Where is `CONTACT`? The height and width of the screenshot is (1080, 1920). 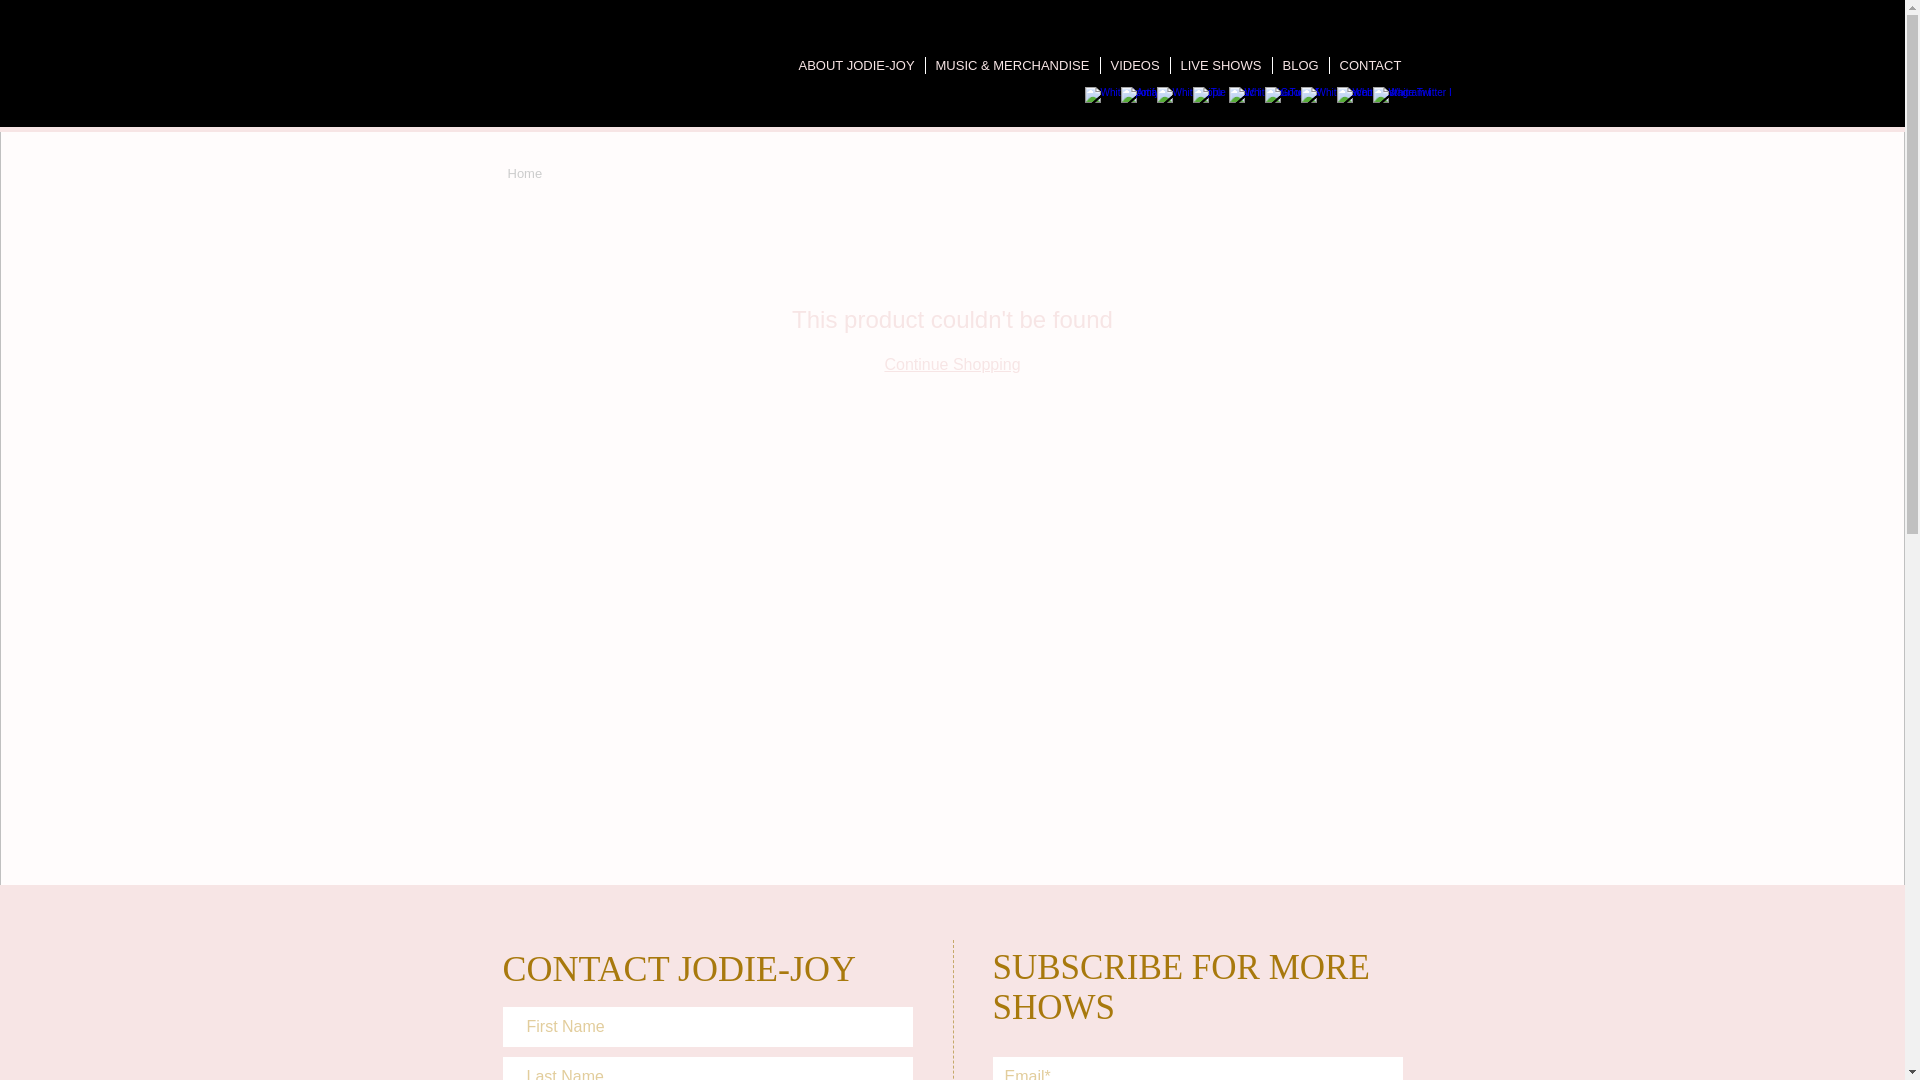 CONTACT is located at coordinates (1371, 66).